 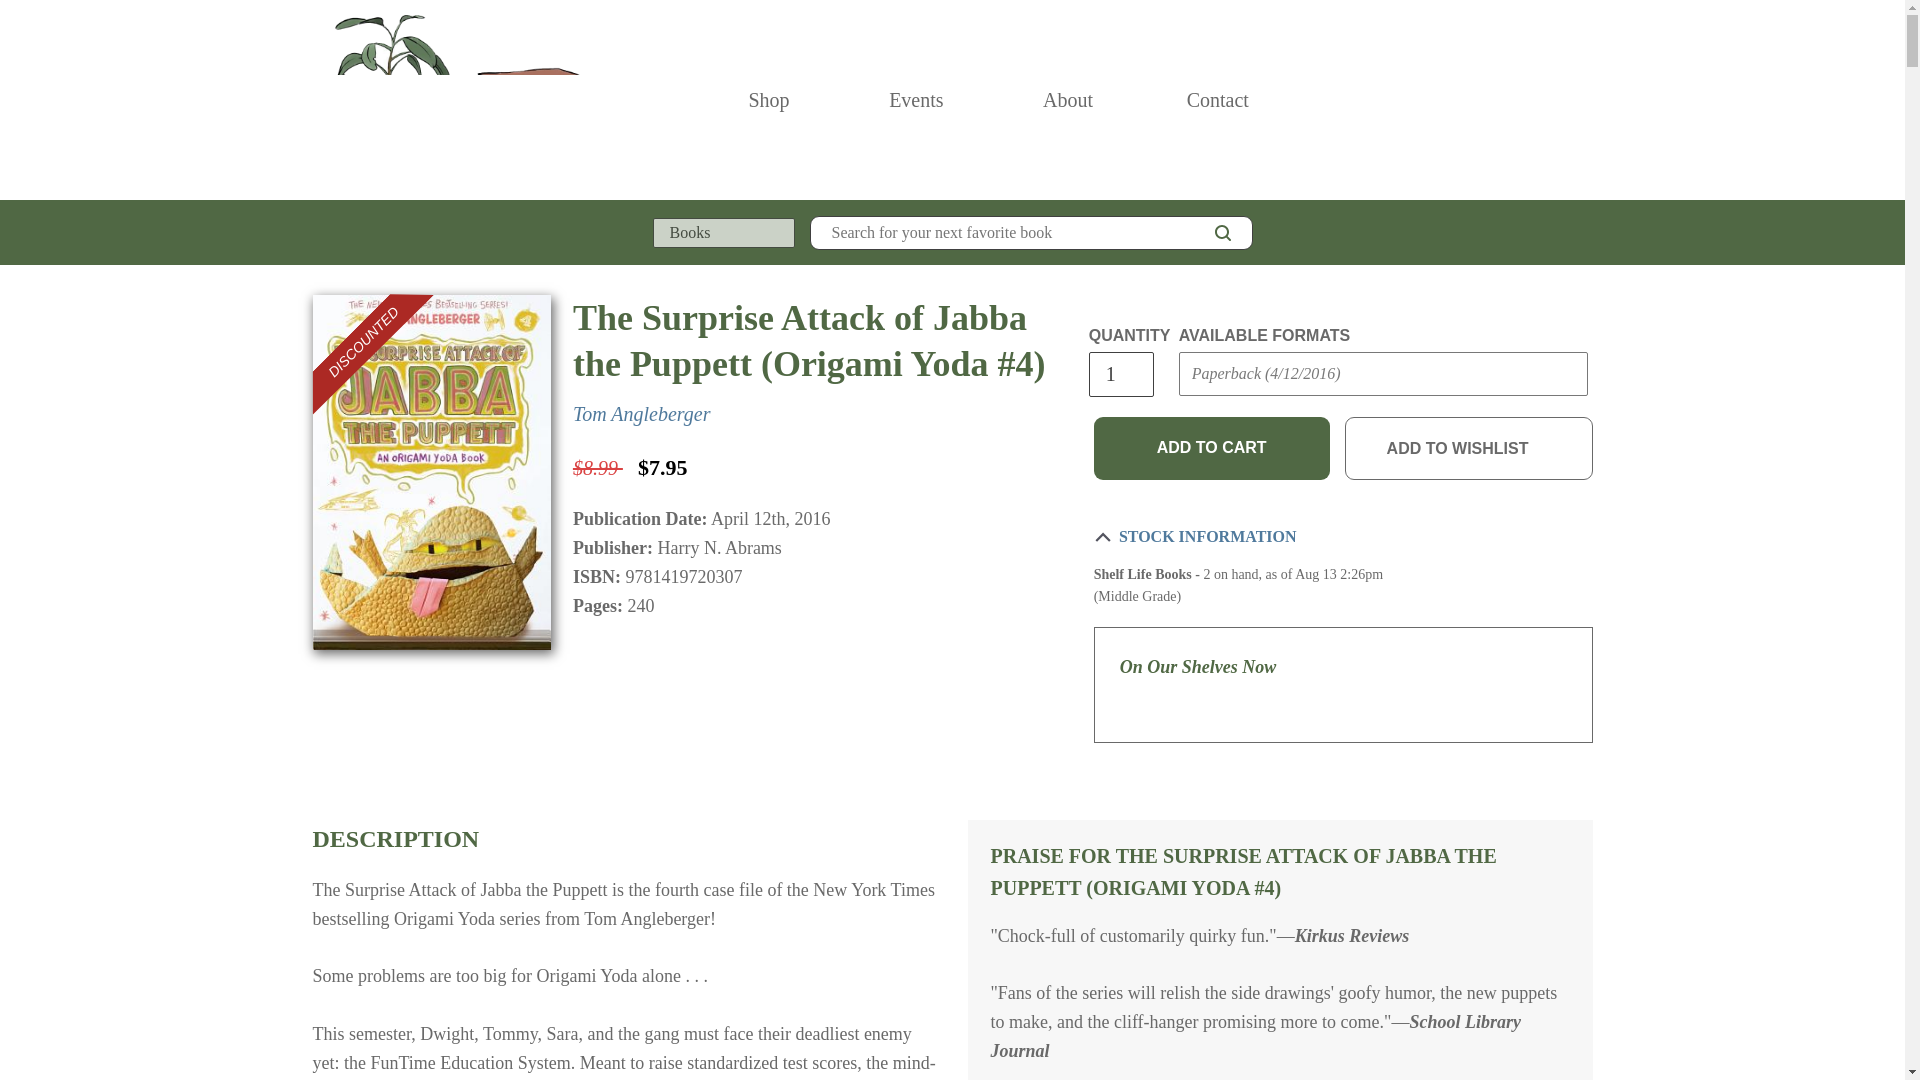 What do you see at coordinates (1540, 100) in the screenshot?
I see `Wishlists` at bounding box center [1540, 100].